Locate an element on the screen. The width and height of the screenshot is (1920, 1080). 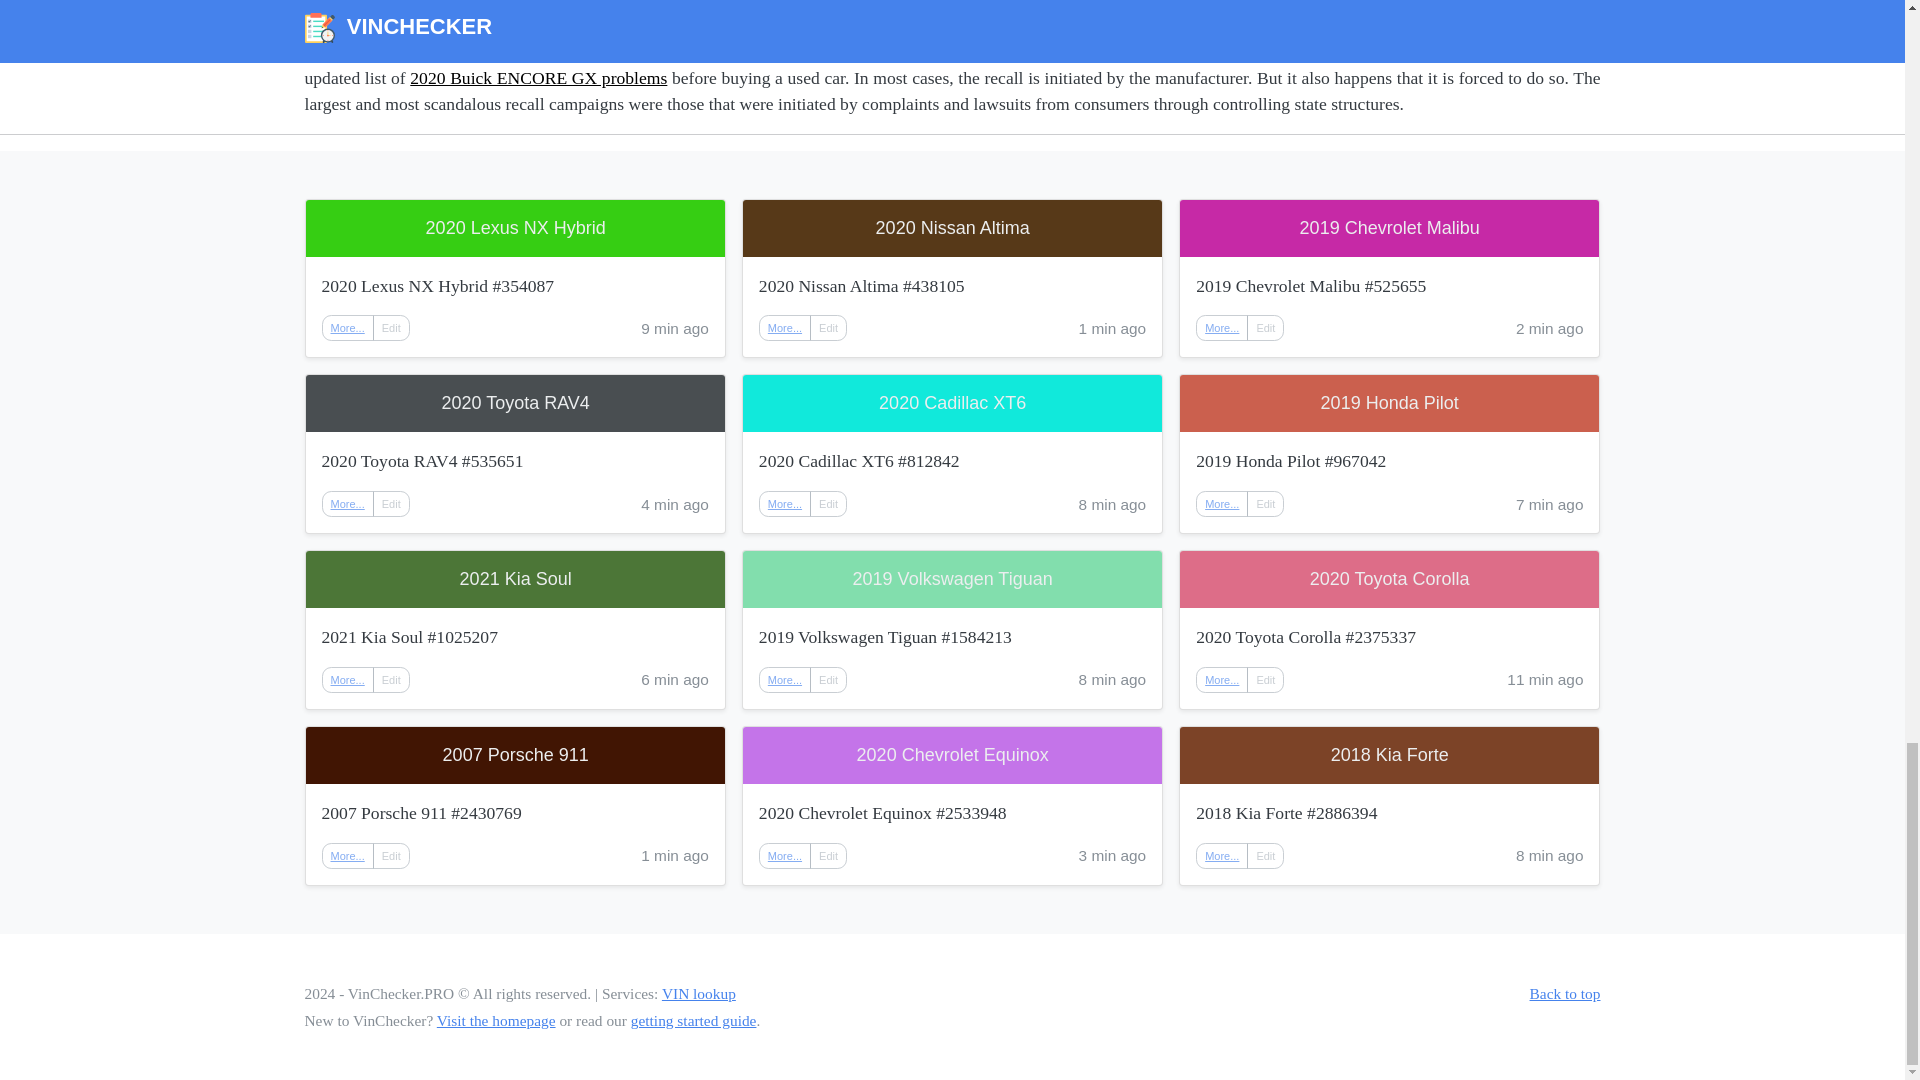
More... is located at coordinates (348, 680).